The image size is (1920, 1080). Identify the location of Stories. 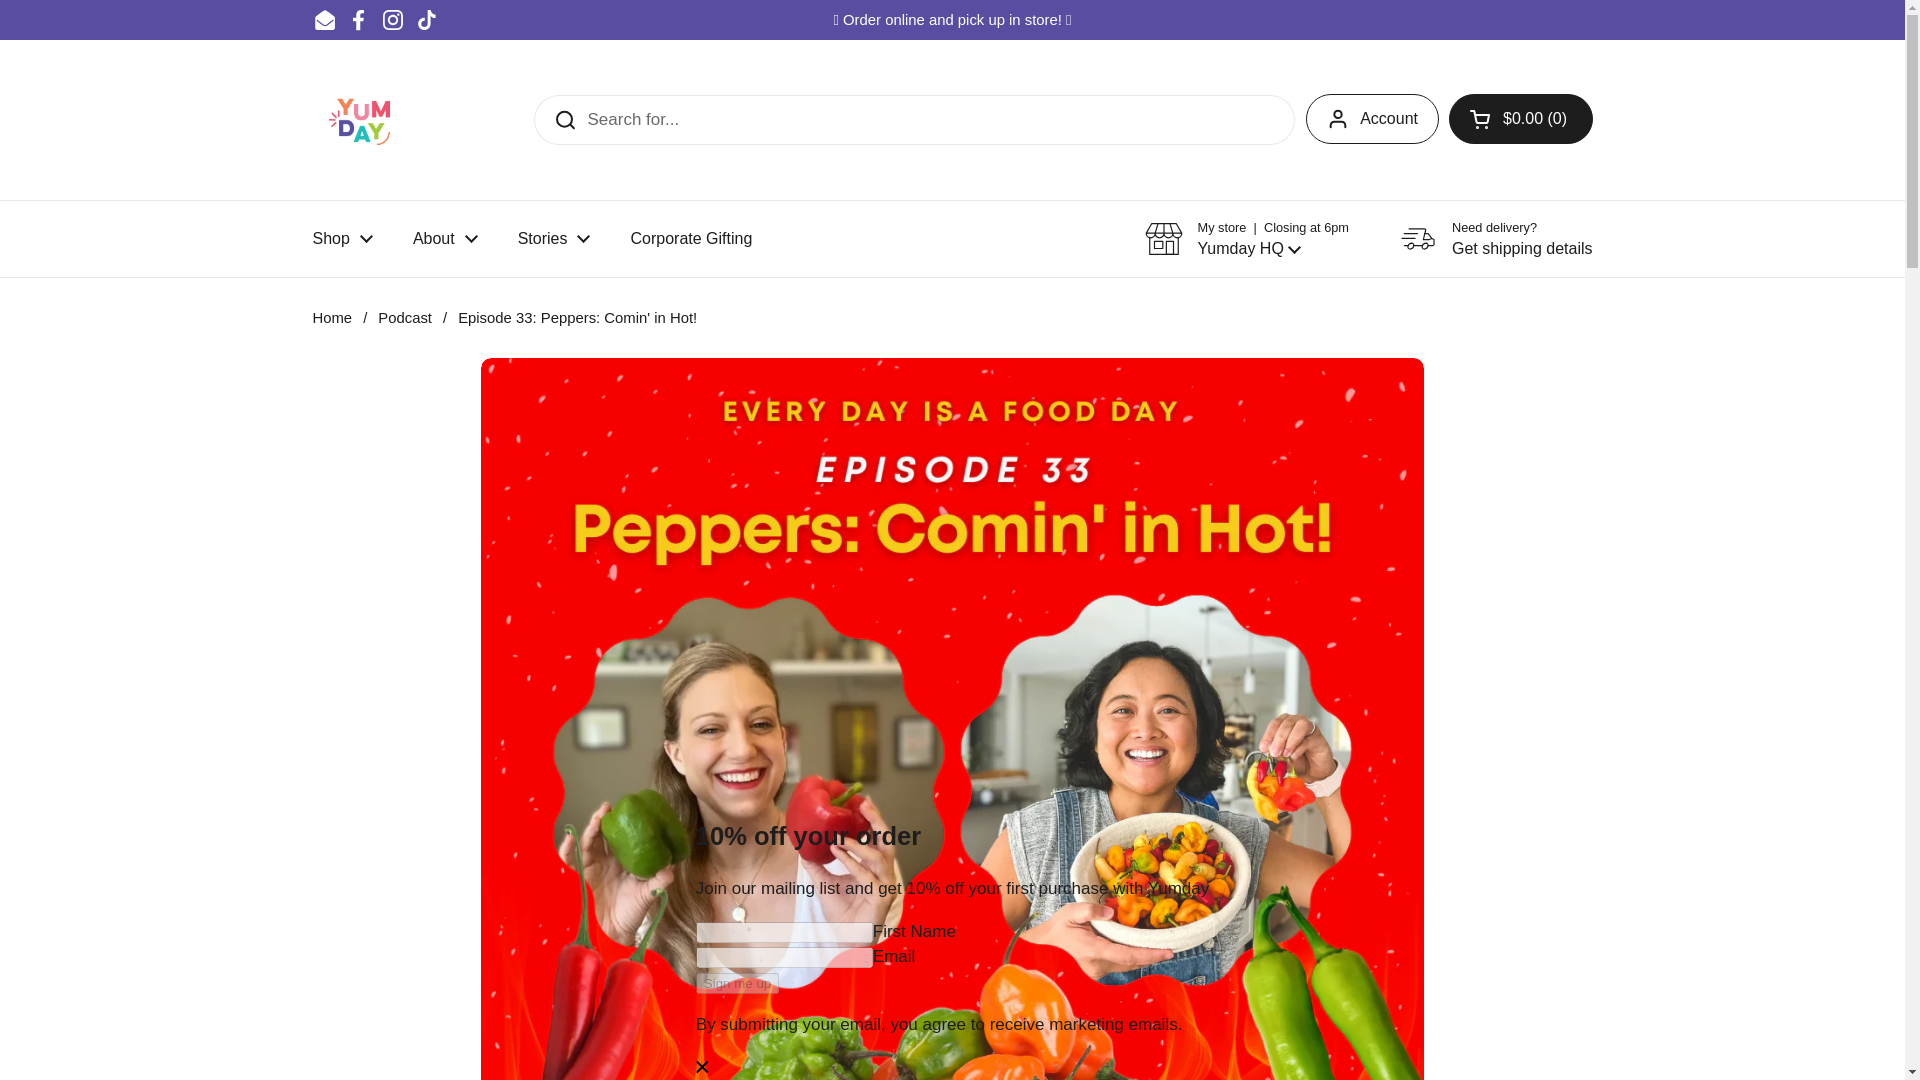
(554, 239).